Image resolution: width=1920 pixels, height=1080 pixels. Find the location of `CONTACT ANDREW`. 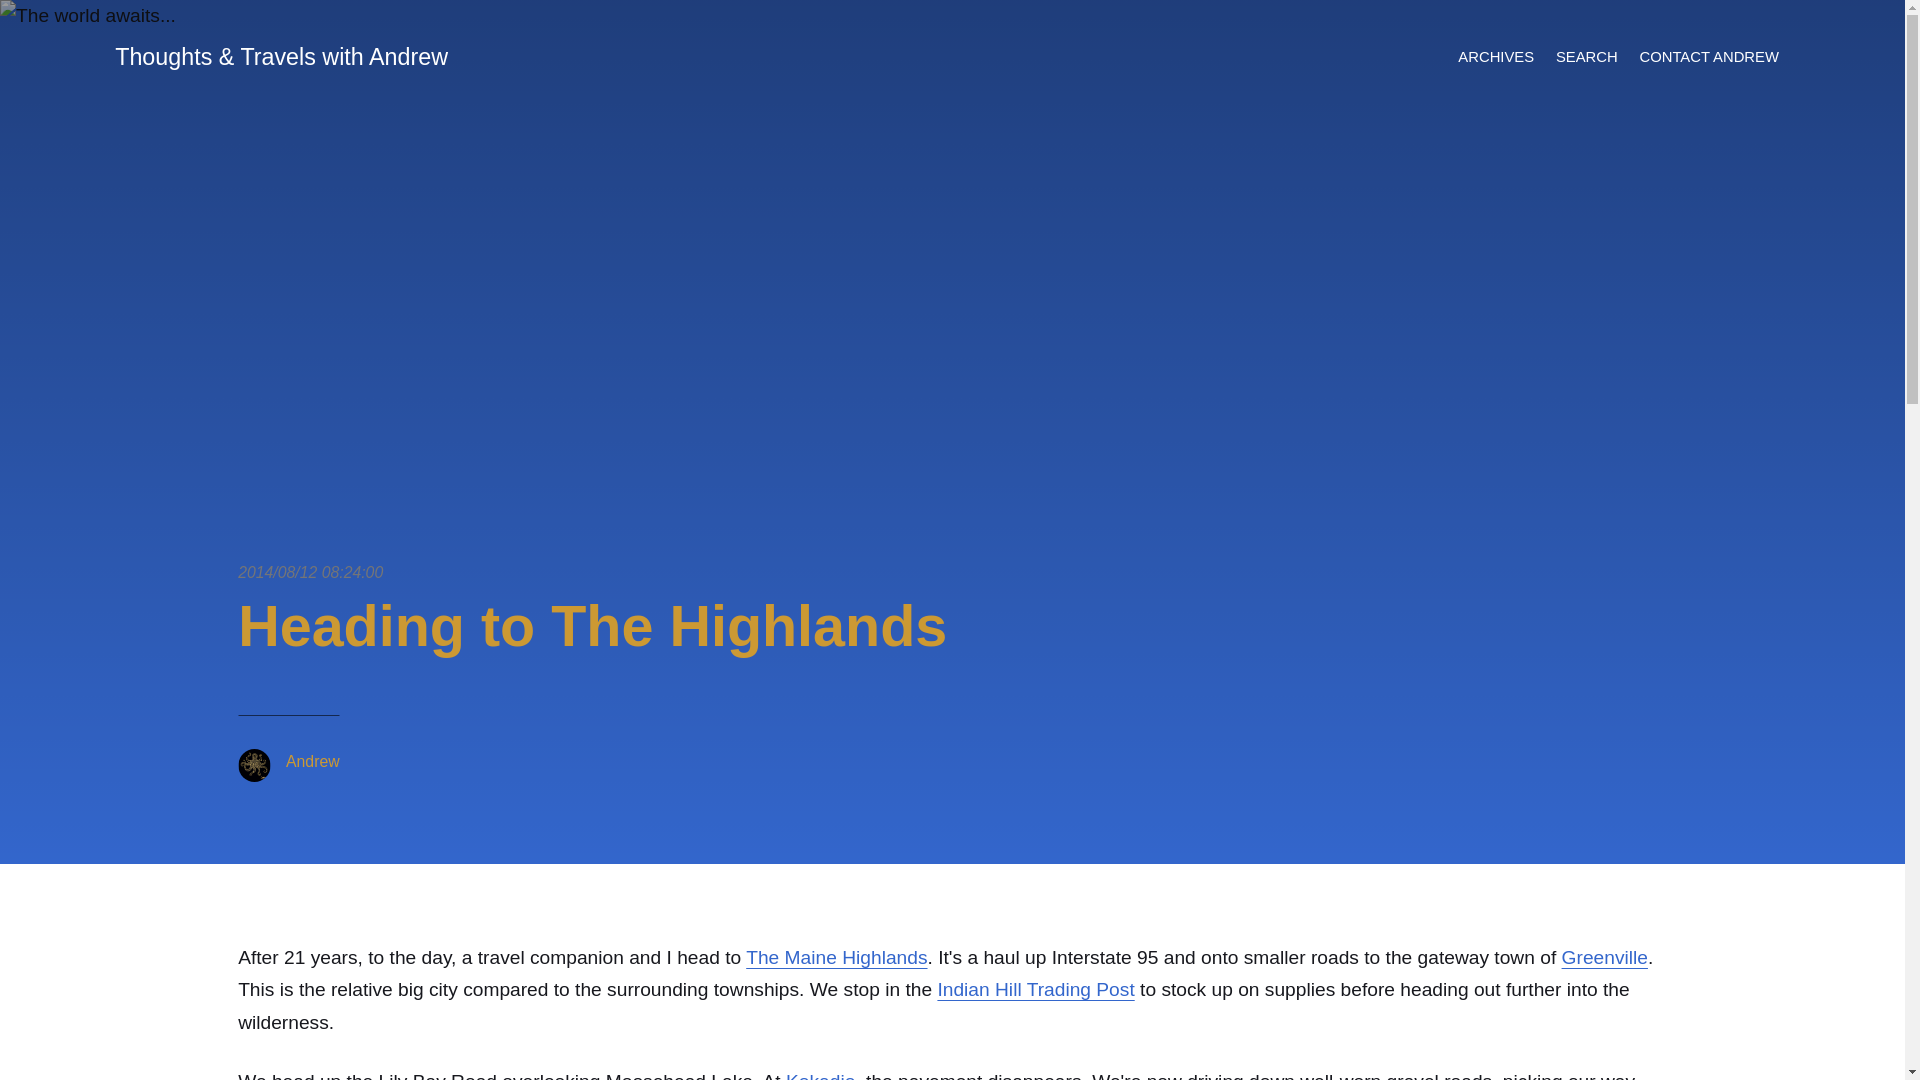

CONTACT ANDREW is located at coordinates (1708, 58).